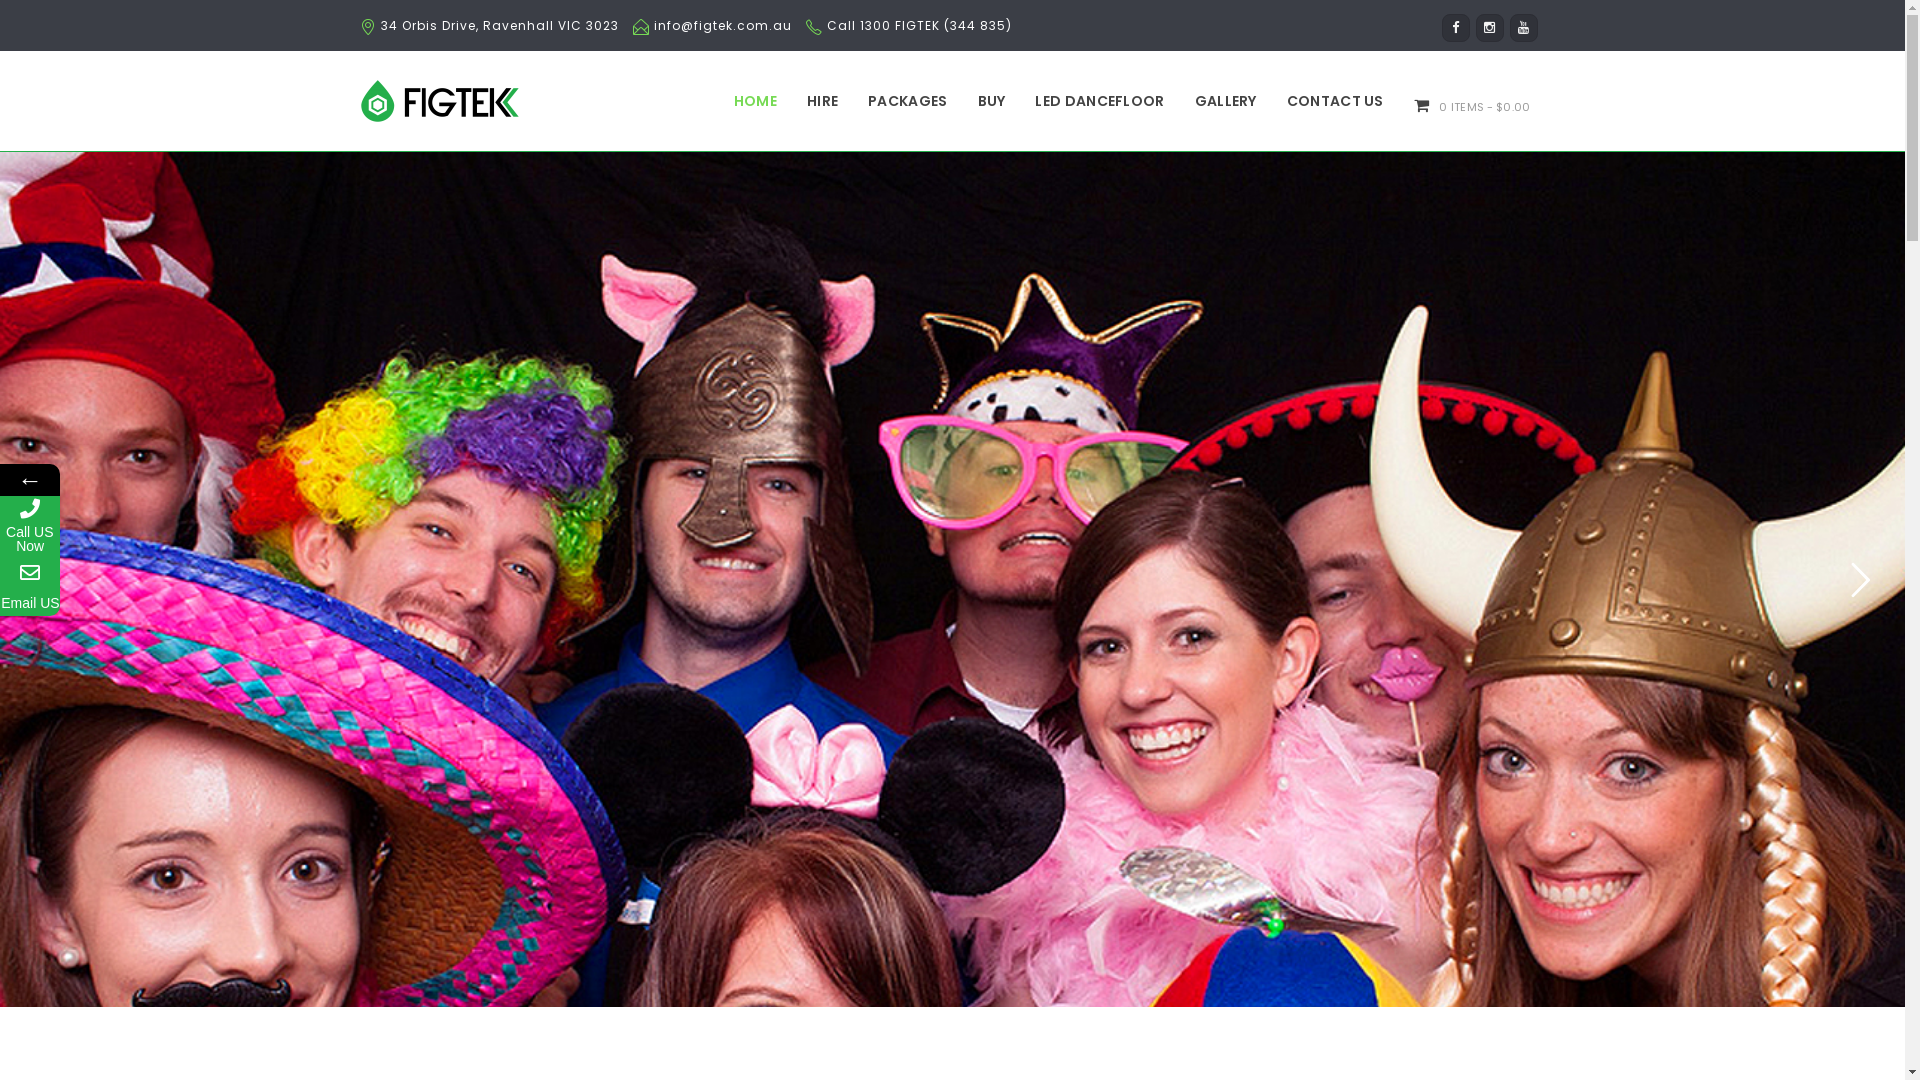 Image resolution: width=1920 pixels, height=1080 pixels. I want to click on GALLERY, so click(1226, 101).